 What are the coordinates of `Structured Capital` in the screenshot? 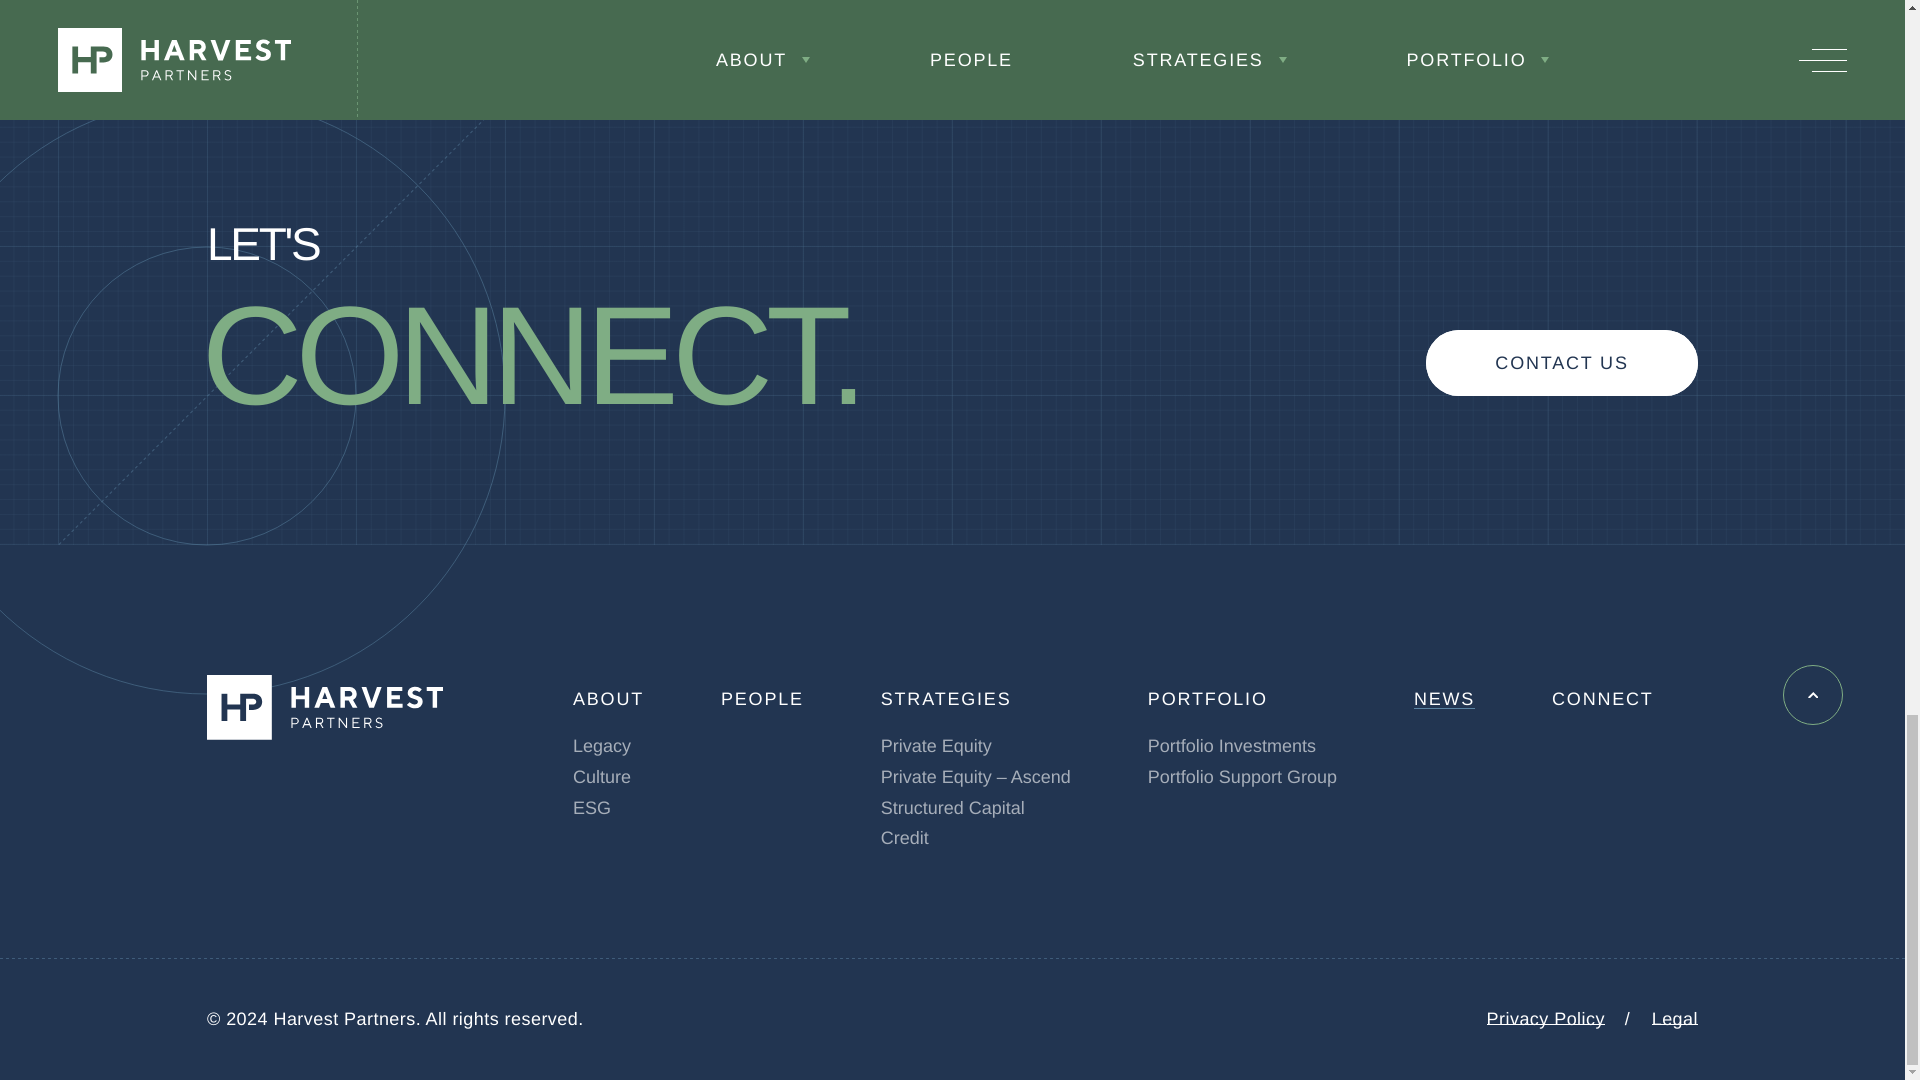 It's located at (953, 808).